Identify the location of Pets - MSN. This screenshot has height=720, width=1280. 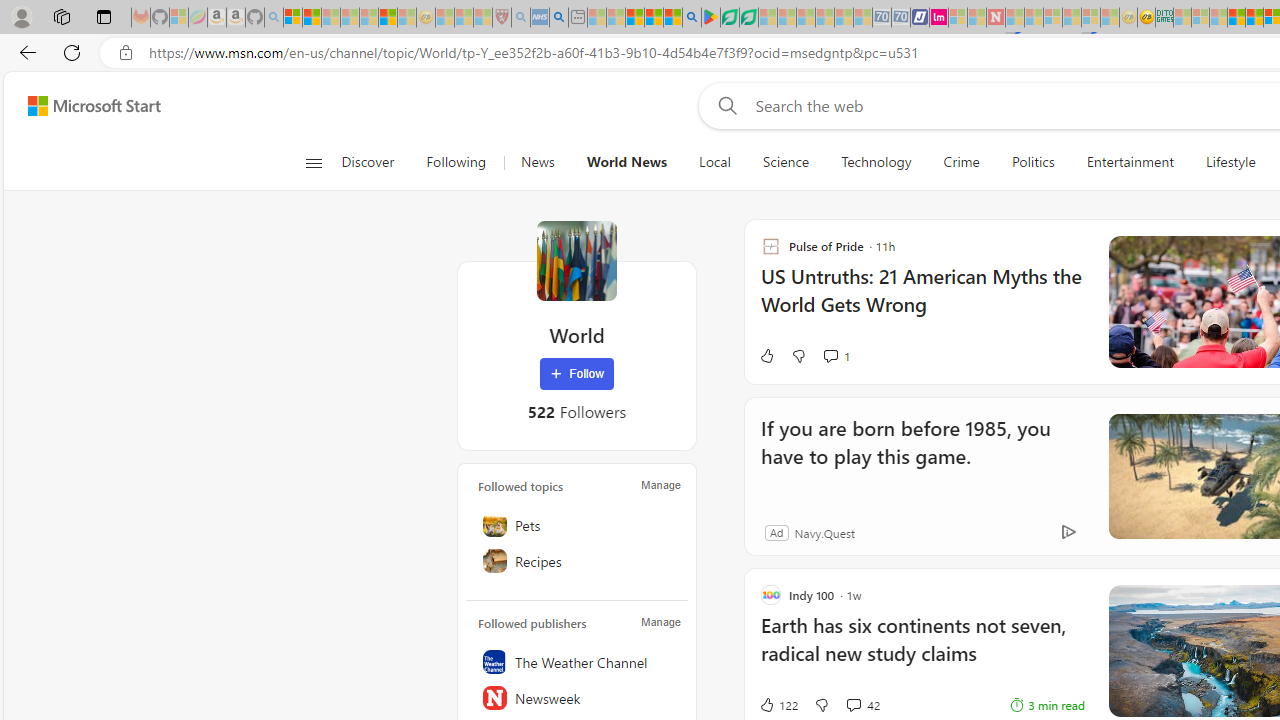
(654, 18).